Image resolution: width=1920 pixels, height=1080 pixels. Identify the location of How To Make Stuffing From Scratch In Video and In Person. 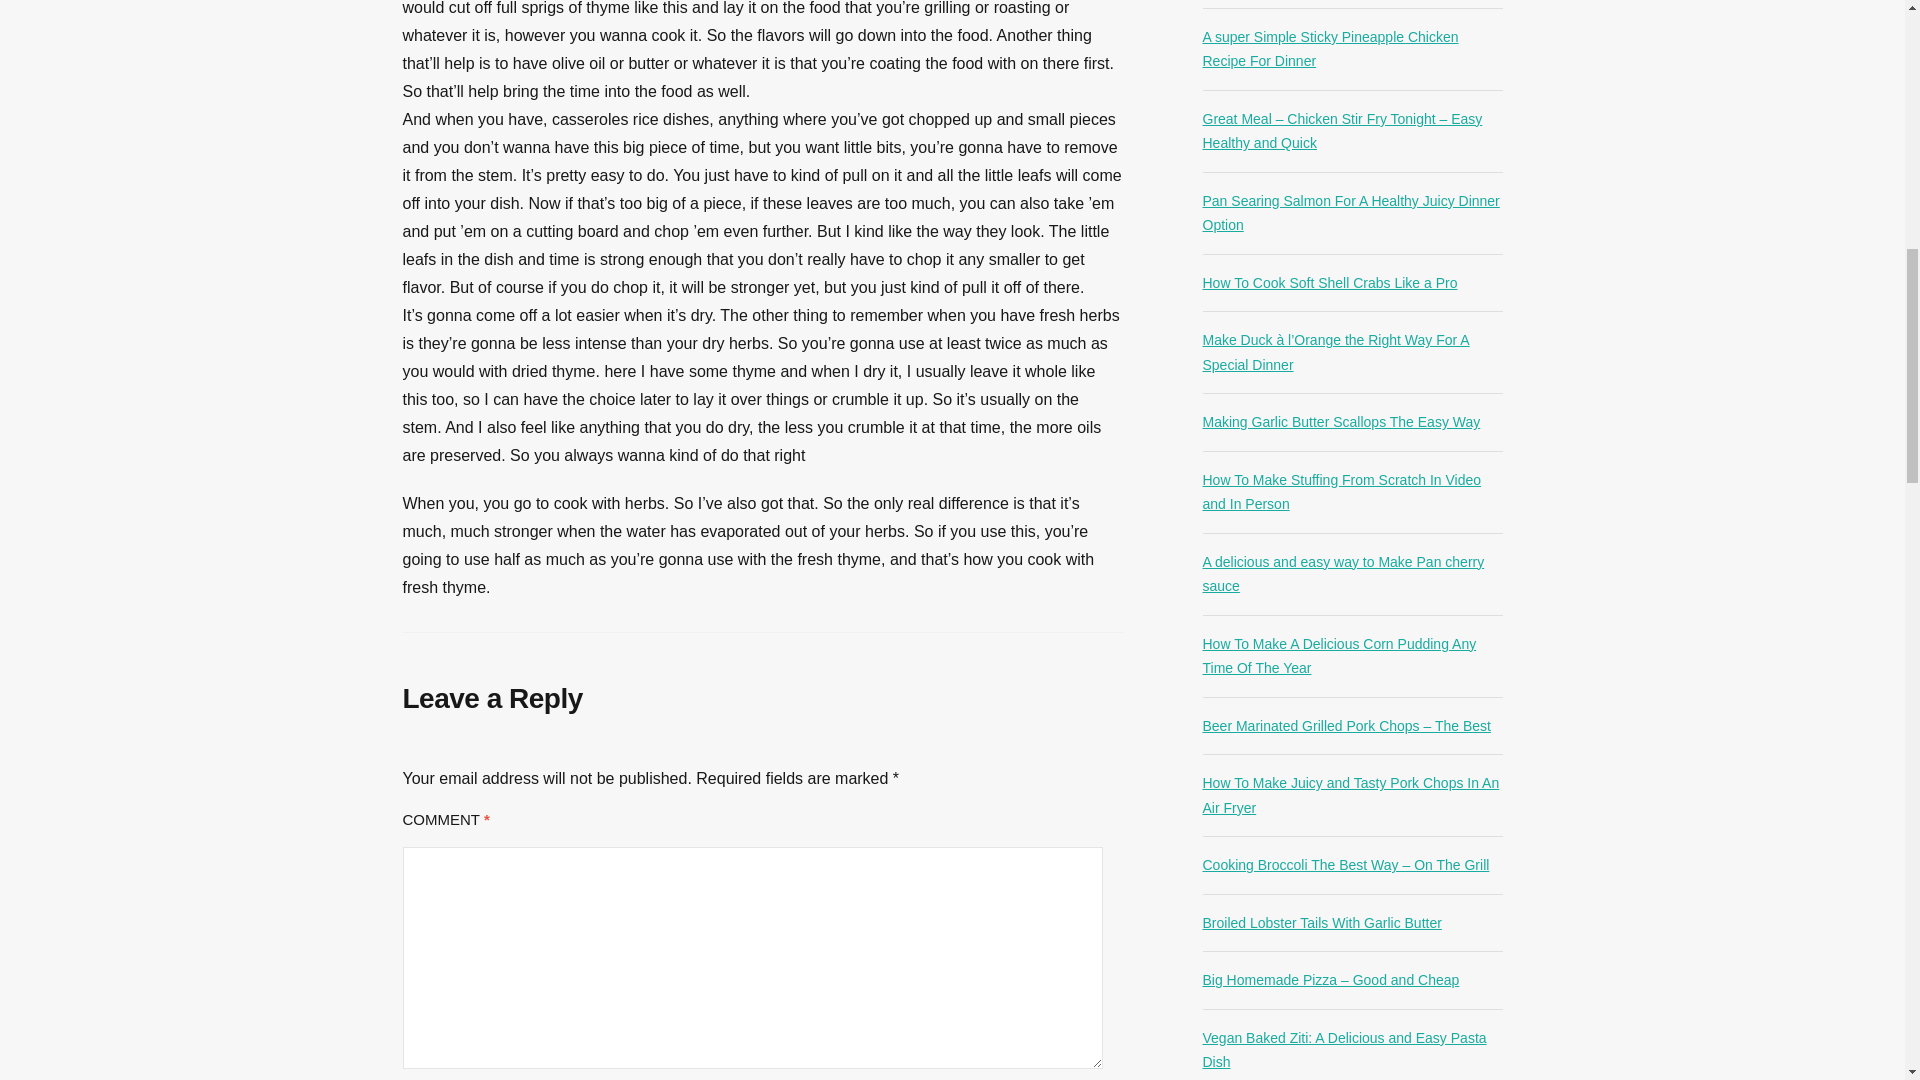
(1340, 492).